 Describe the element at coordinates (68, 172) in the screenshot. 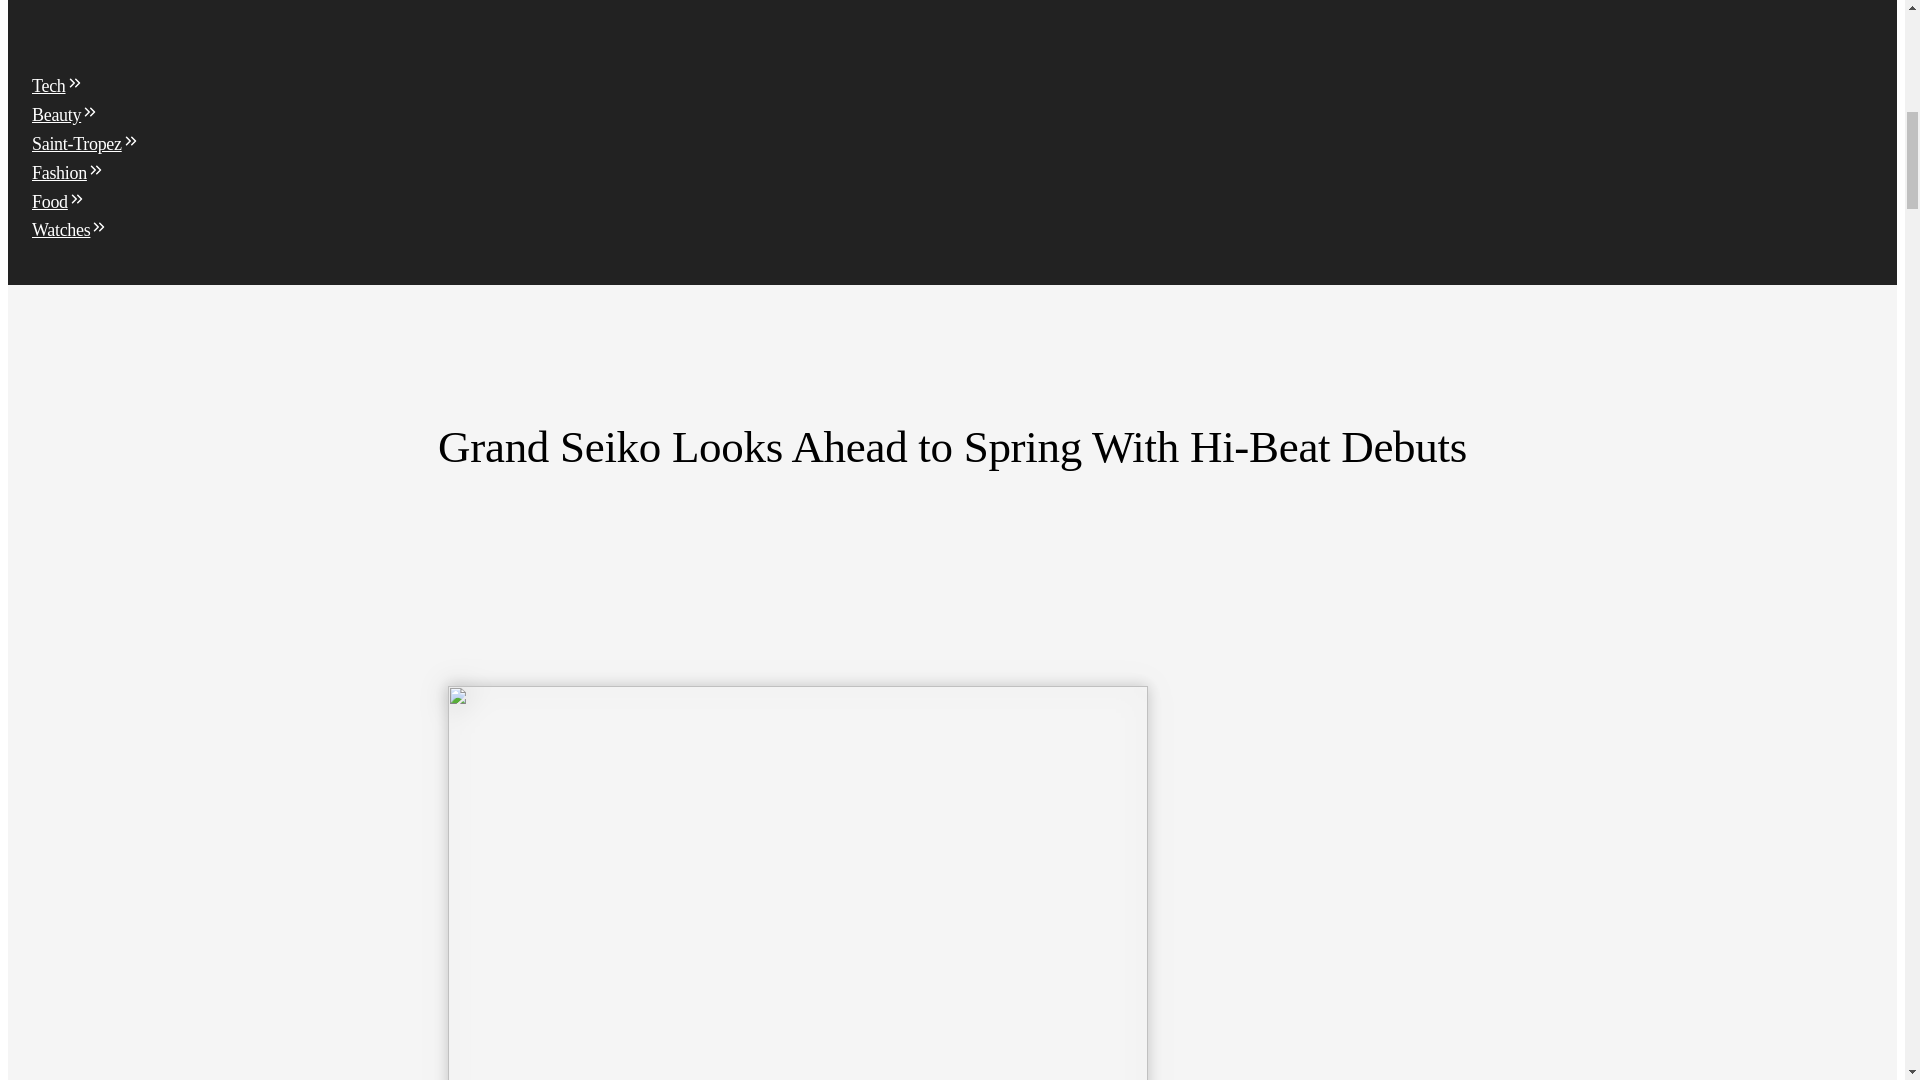

I see `Fashion` at that location.